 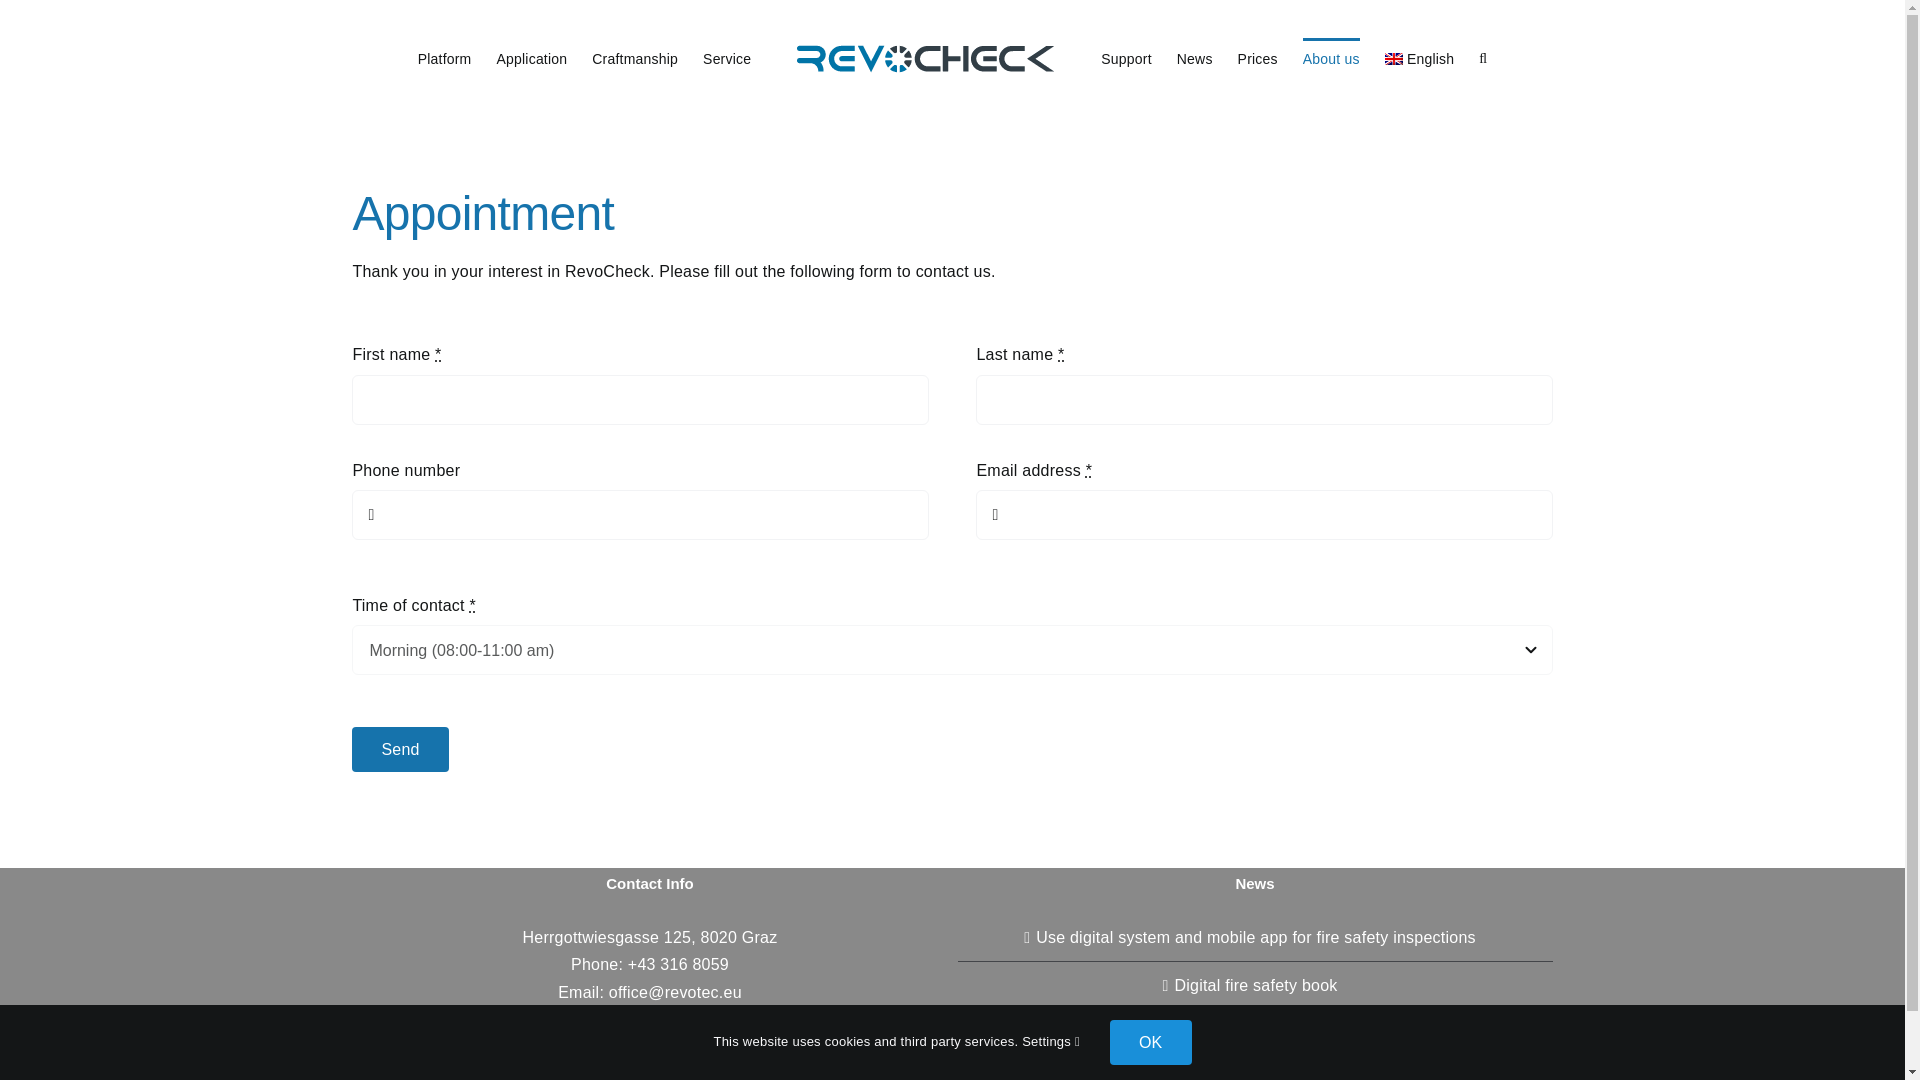 I want to click on News, so click(x=1194, y=57).